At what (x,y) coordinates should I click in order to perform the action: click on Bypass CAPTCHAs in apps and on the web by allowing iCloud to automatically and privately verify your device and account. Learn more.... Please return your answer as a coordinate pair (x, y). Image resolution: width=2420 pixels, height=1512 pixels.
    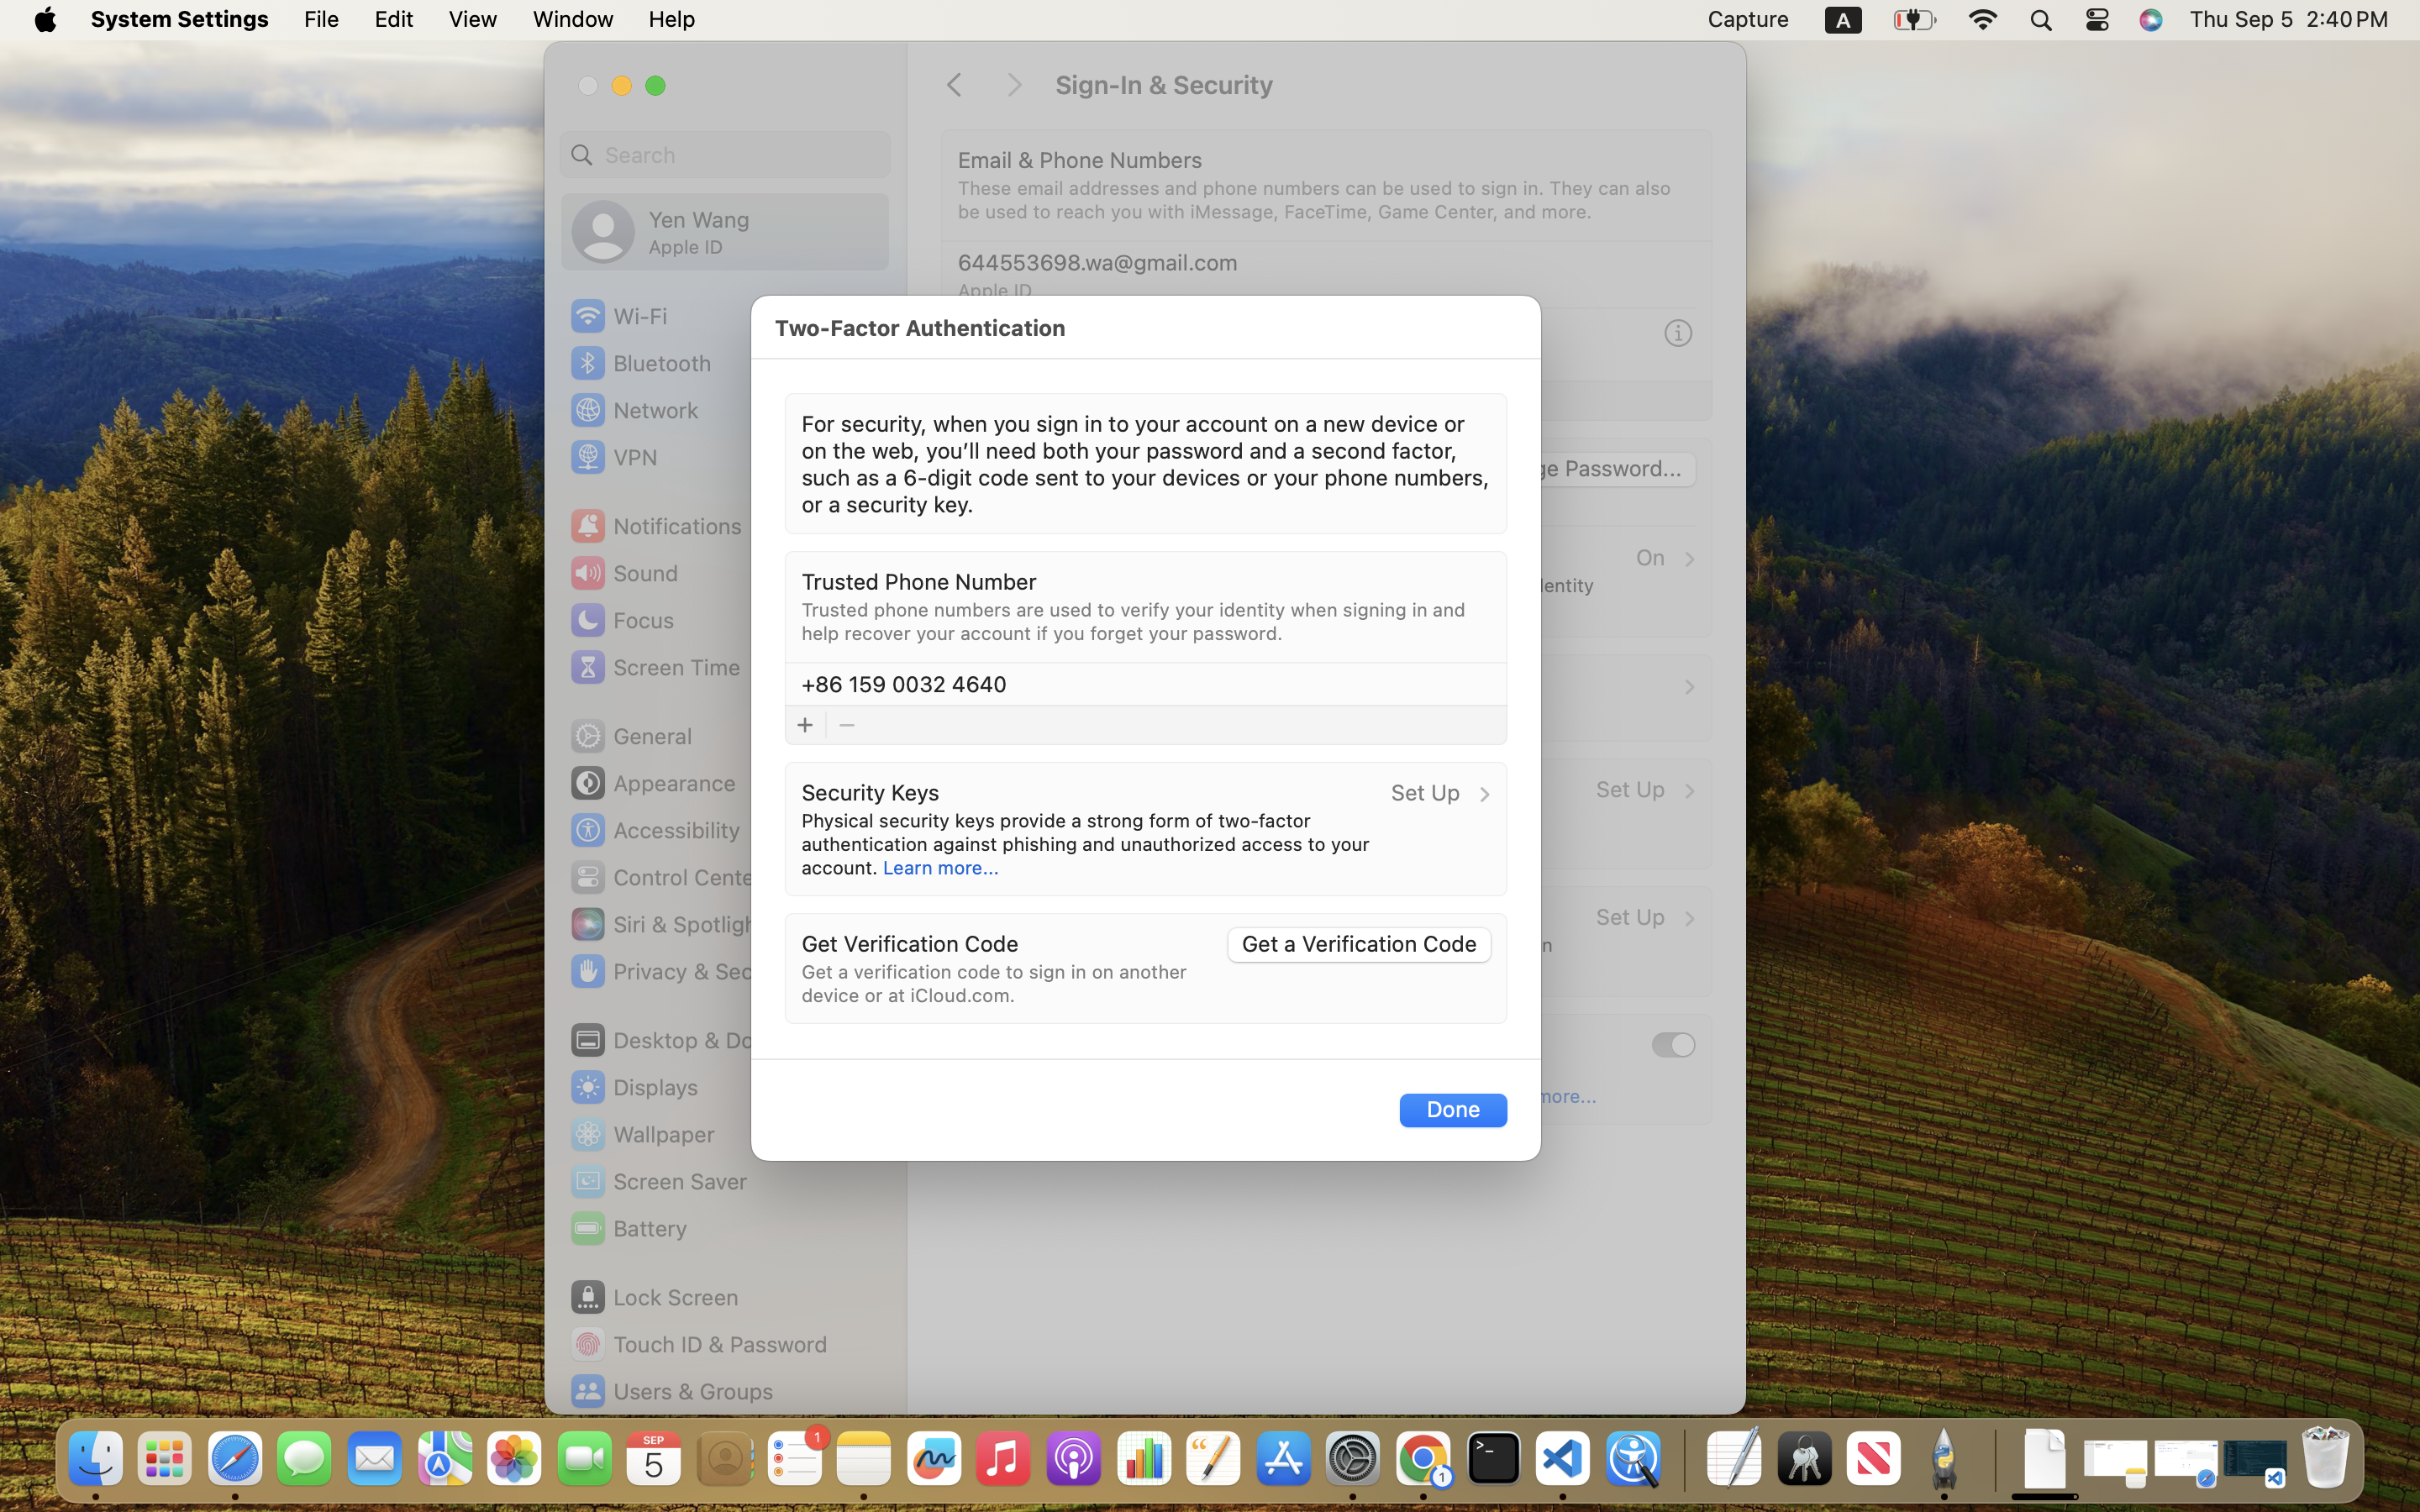
    Looking at the image, I should click on (1277, 1084).